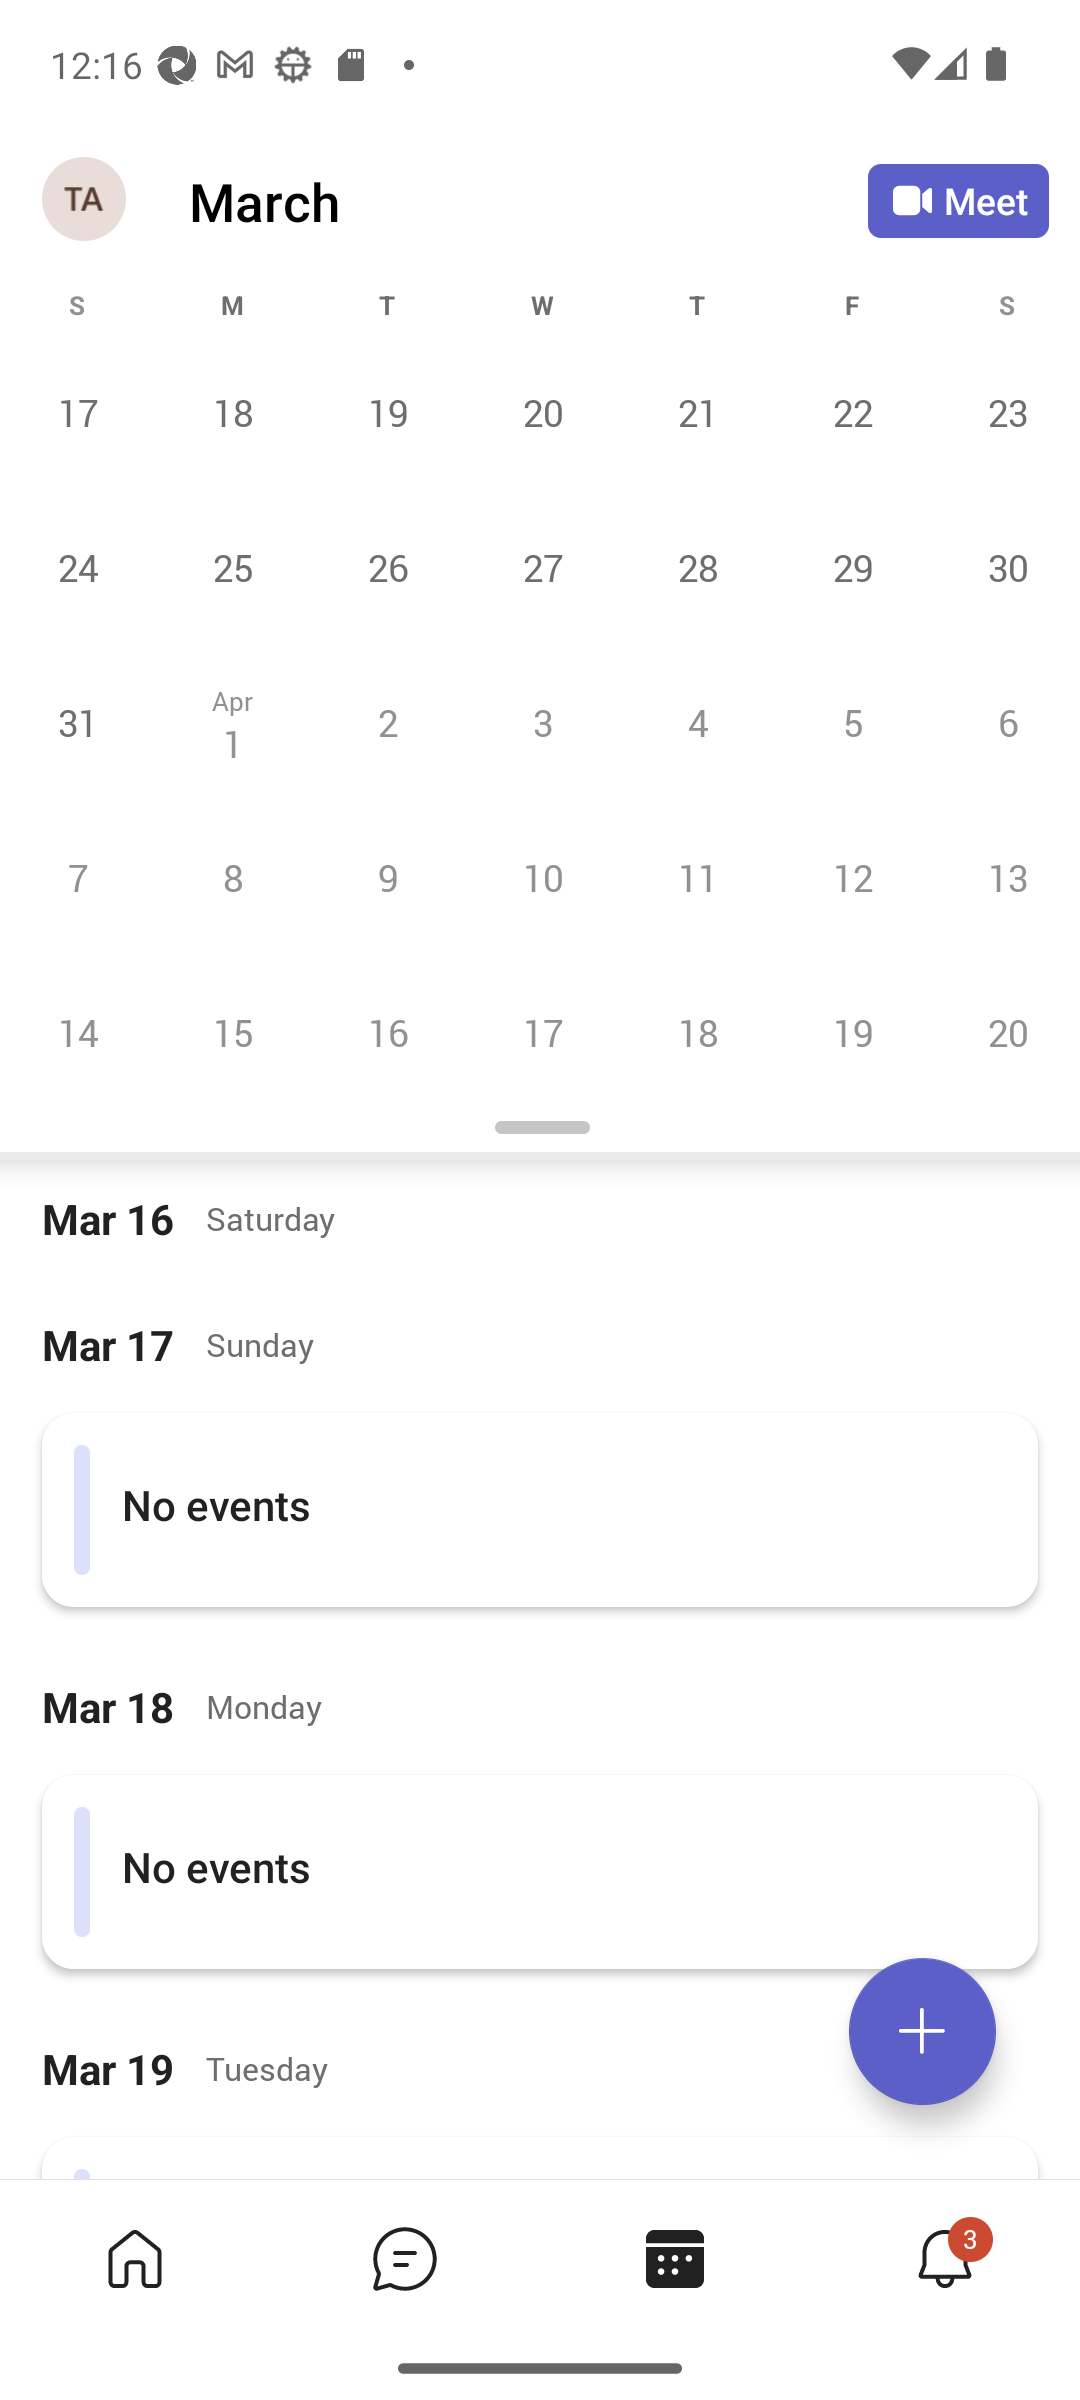  What do you see at coordinates (922, 2031) in the screenshot?
I see `Expand meetings menu` at bounding box center [922, 2031].